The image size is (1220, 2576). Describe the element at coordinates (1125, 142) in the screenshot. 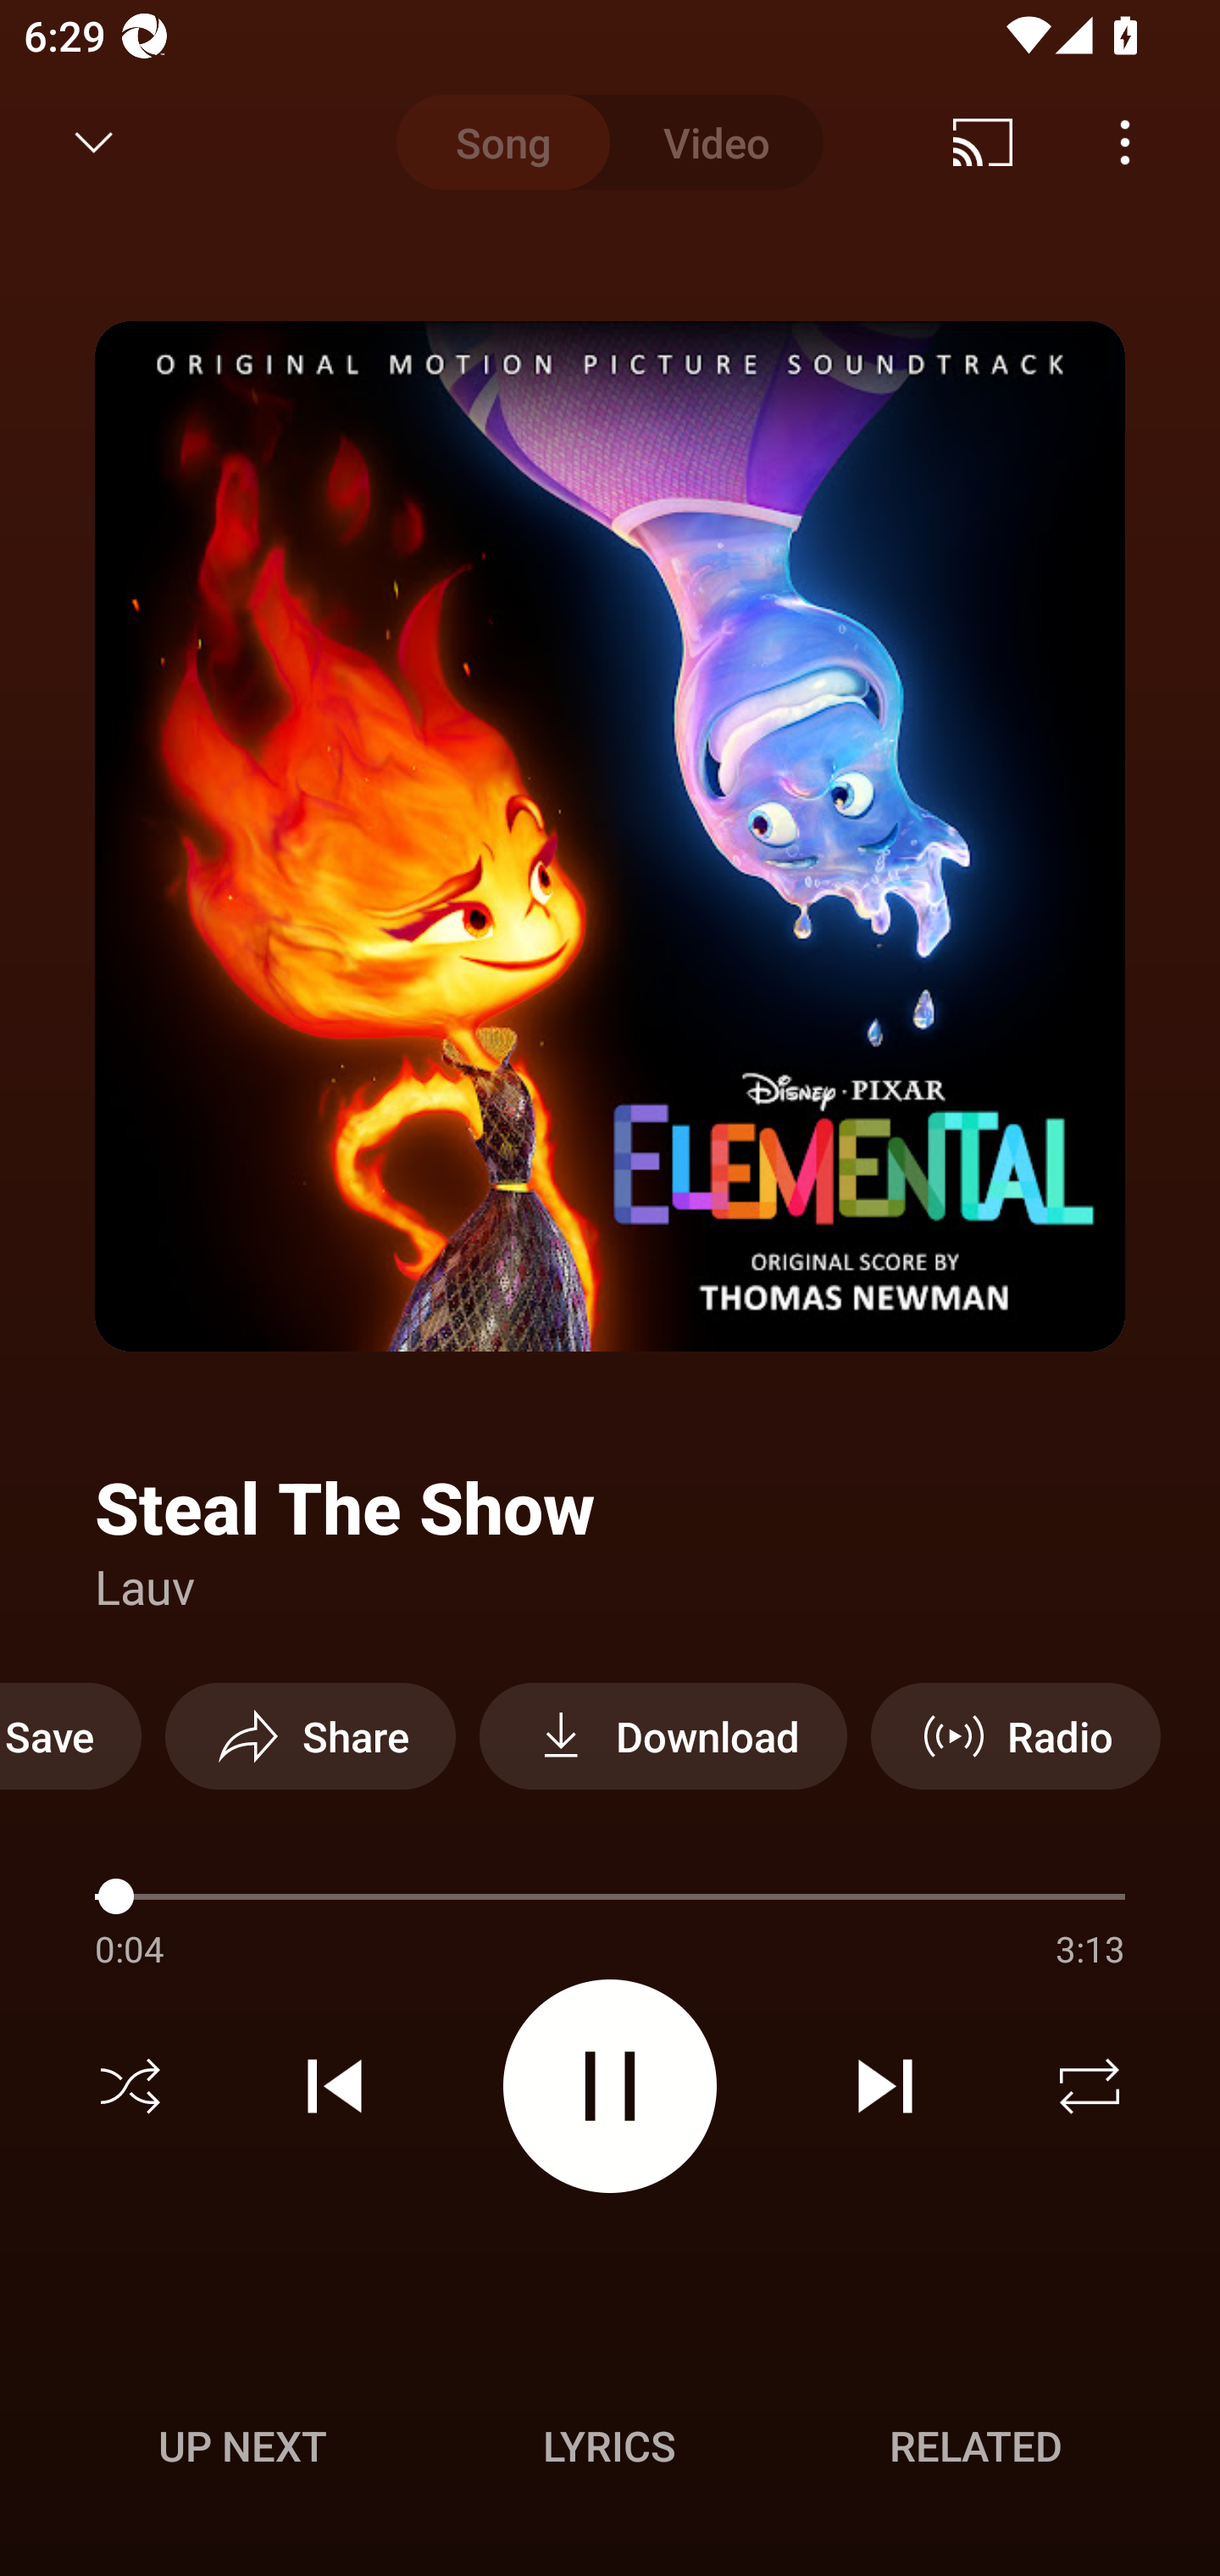

I see `Menu` at that location.